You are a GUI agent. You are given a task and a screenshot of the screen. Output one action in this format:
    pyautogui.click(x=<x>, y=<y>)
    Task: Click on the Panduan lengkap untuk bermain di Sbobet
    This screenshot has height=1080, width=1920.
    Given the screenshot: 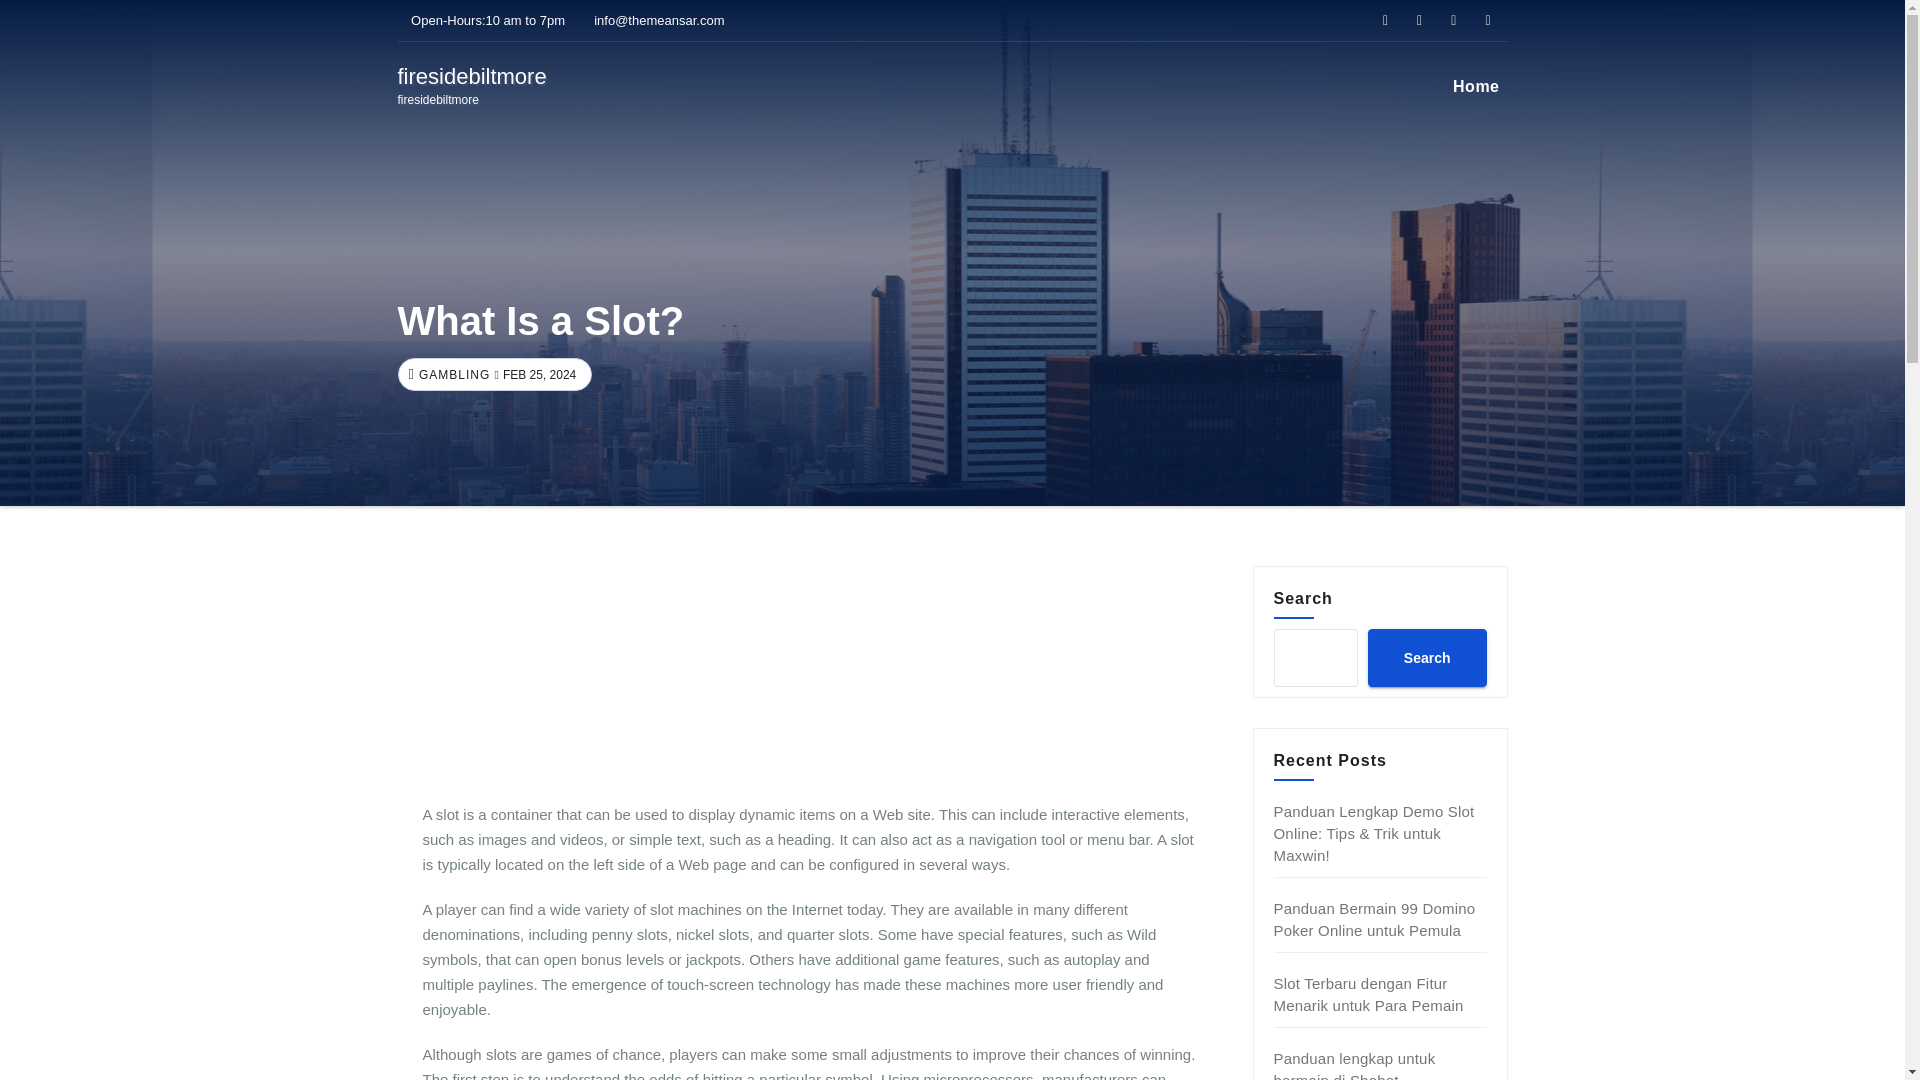 What is the action you would take?
    pyautogui.click(x=1355, y=1064)
    